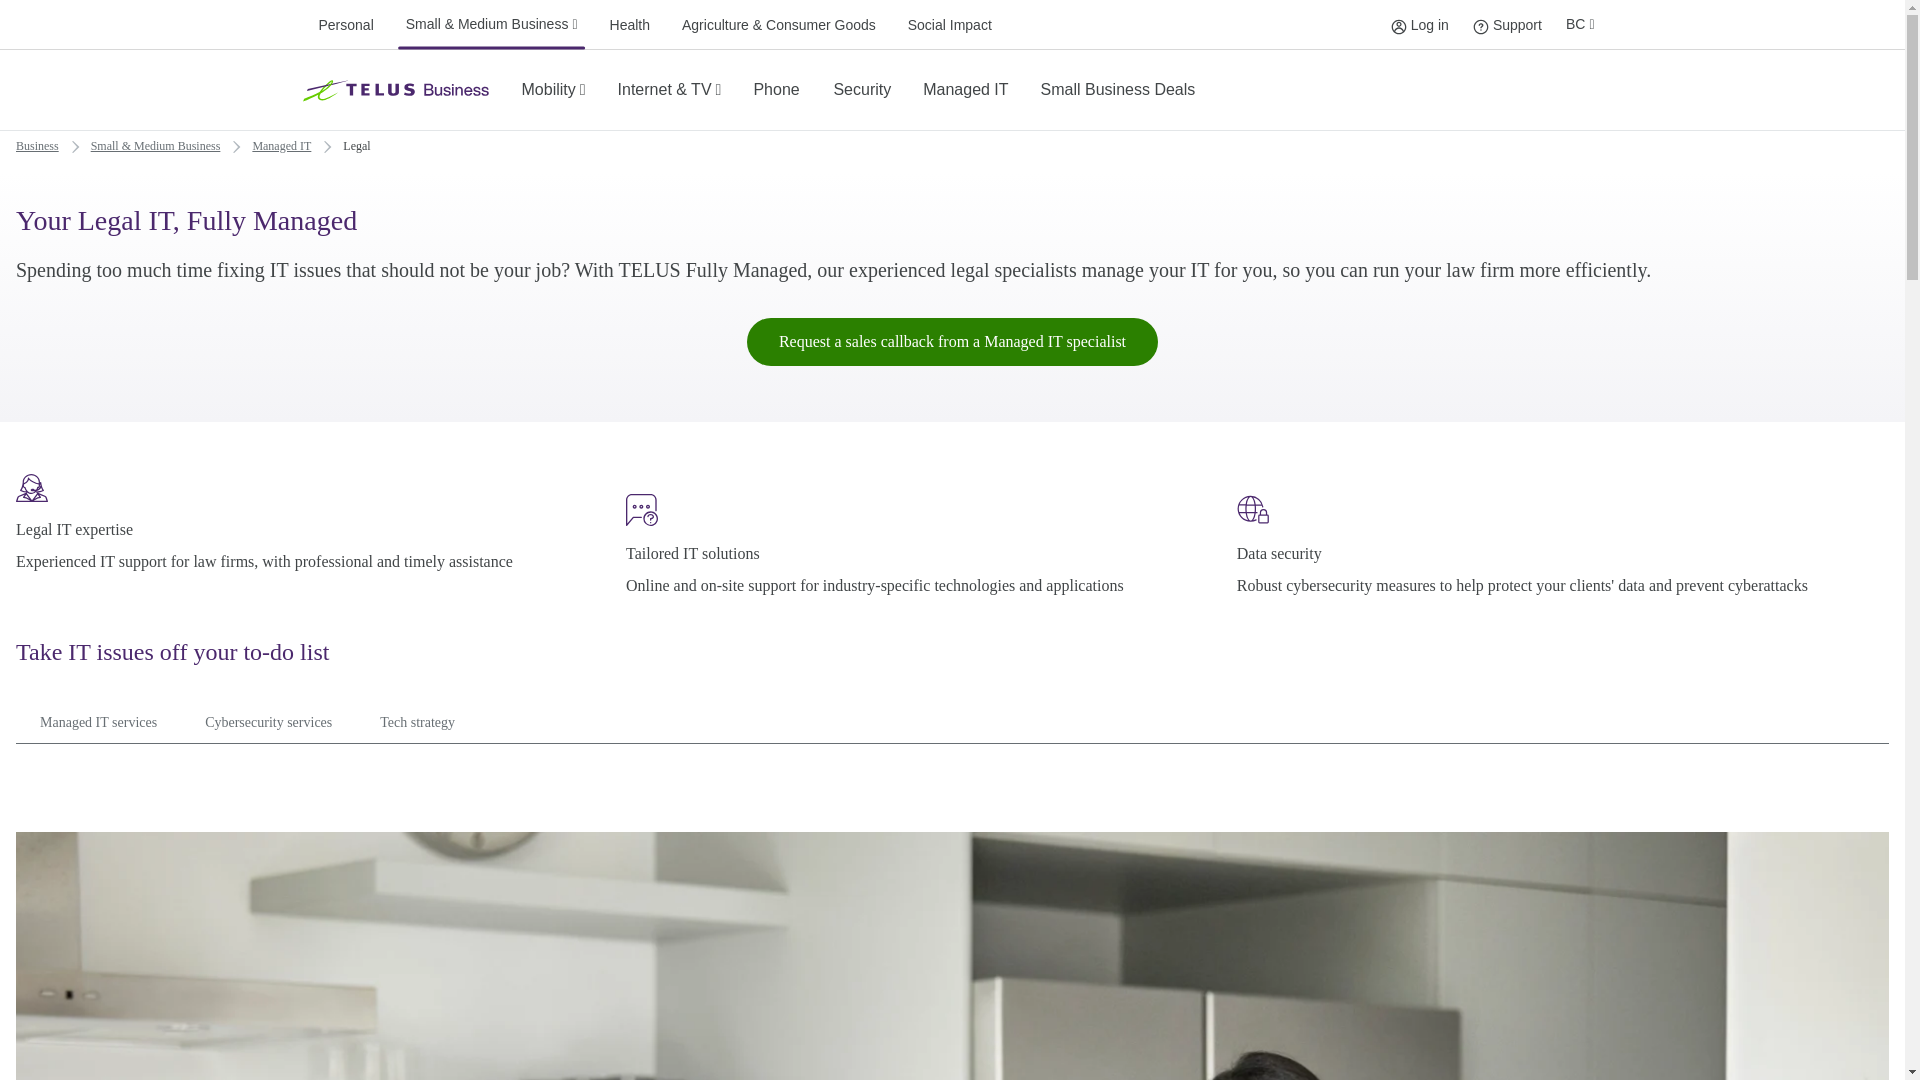 Image resolution: width=1920 pixels, height=1080 pixels. Describe the element at coordinates (775, 90) in the screenshot. I see `Small Business Deals` at that location.